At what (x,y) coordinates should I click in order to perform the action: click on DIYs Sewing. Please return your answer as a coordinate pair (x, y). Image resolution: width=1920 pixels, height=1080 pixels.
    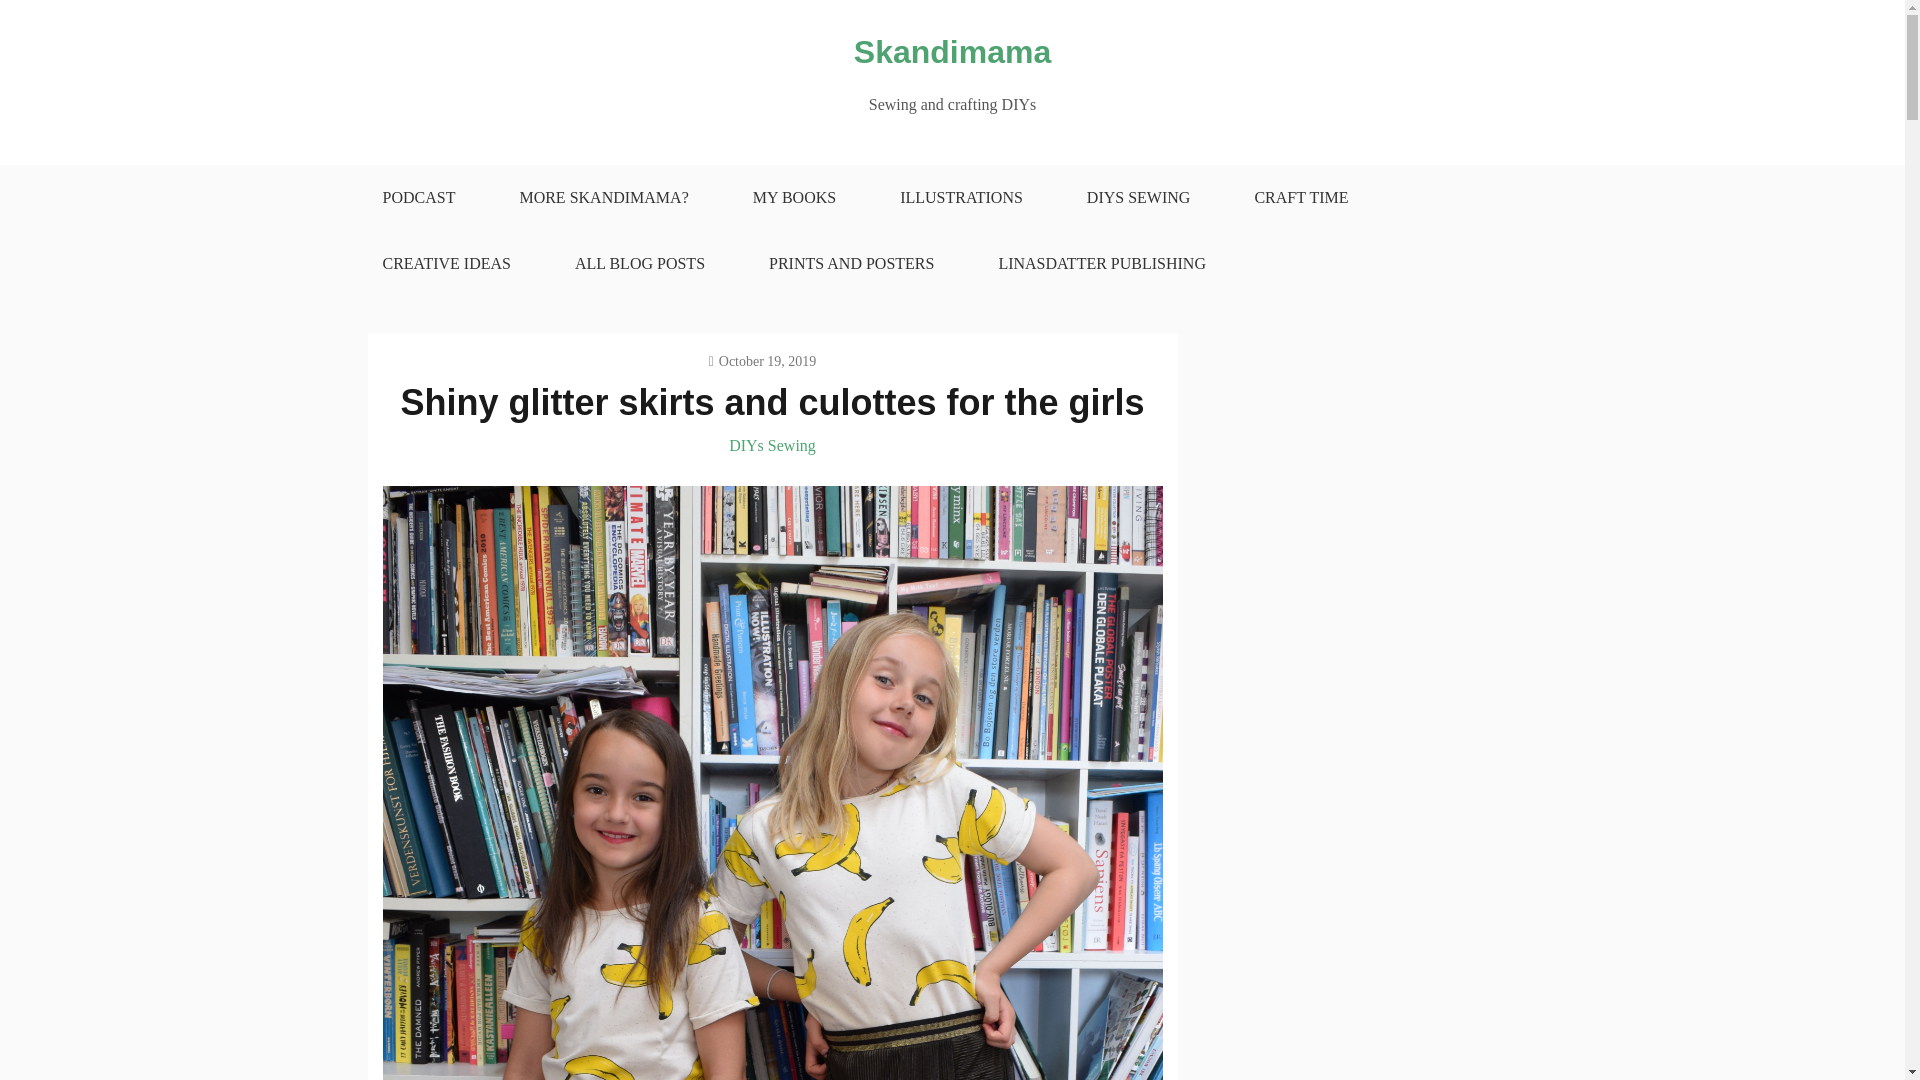
    Looking at the image, I should click on (772, 445).